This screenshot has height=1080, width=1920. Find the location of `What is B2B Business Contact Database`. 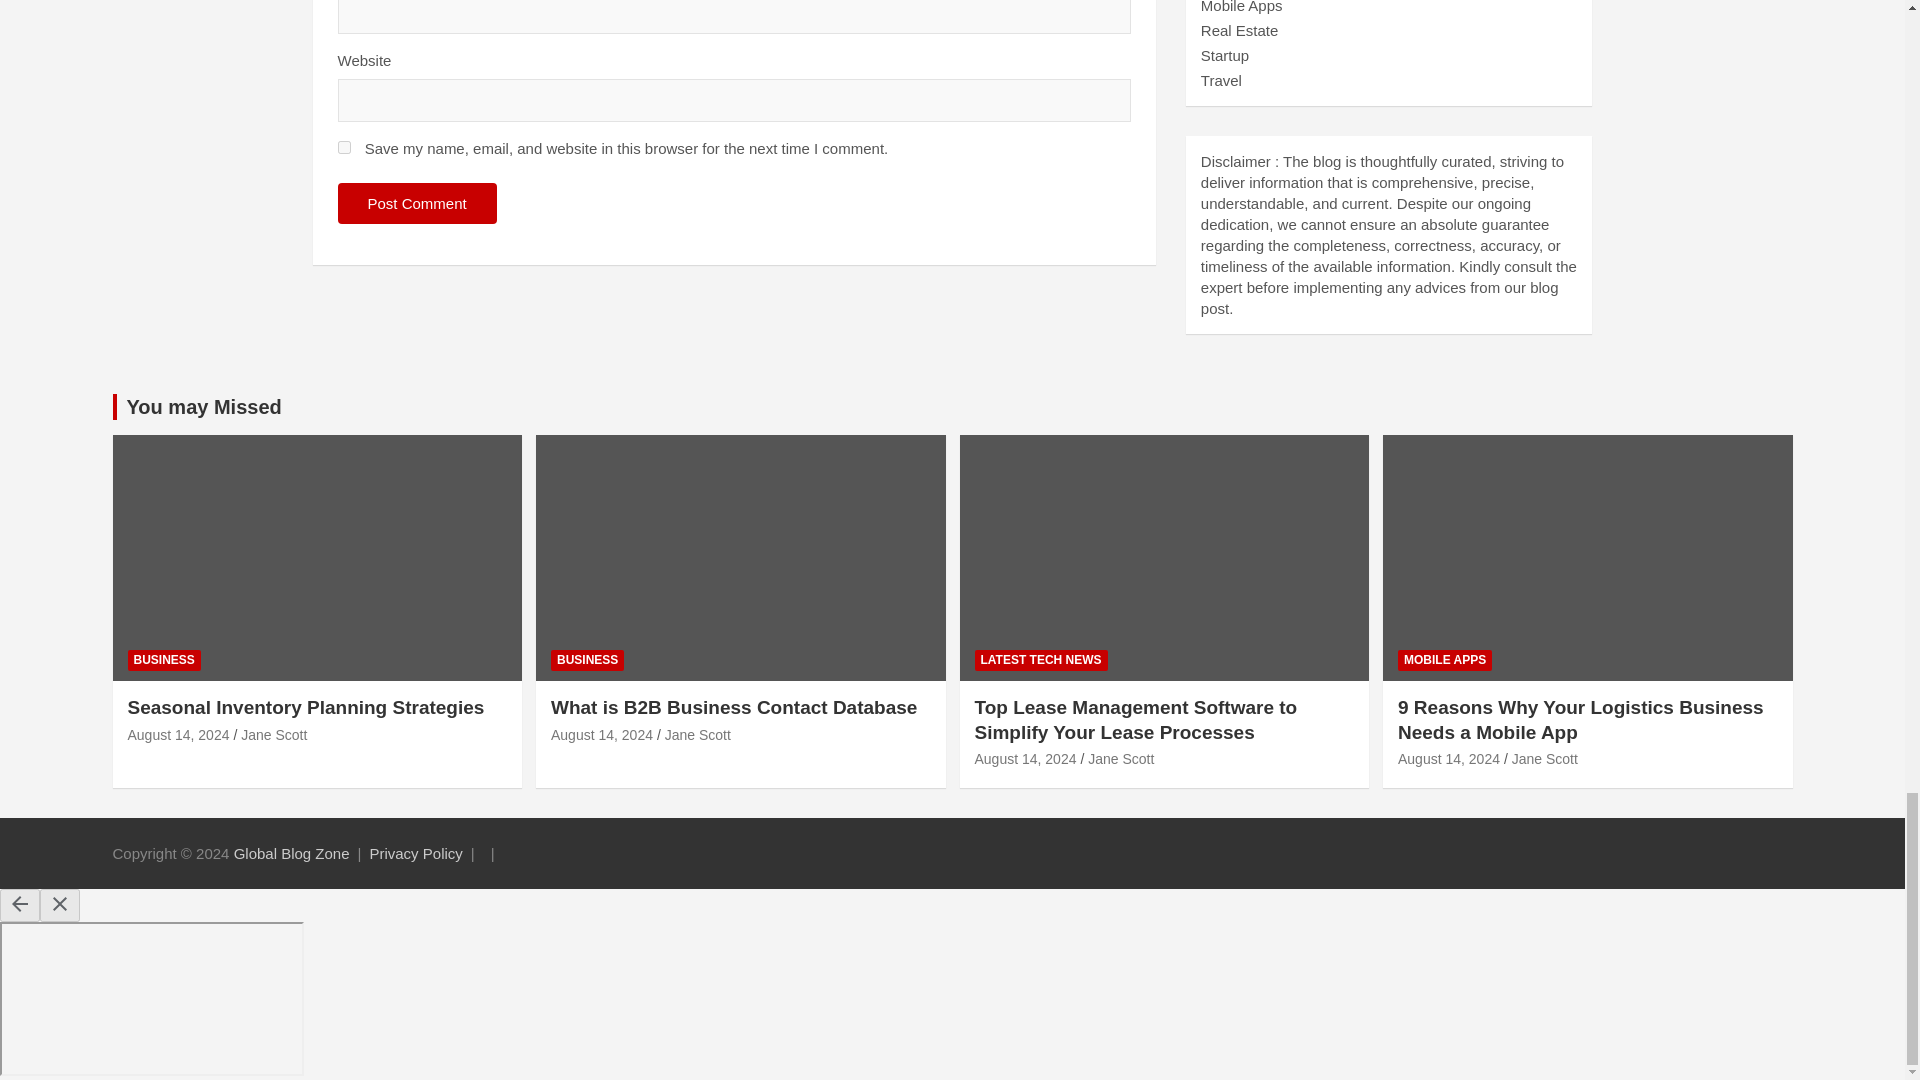

What is B2B Business Contact Database is located at coordinates (602, 734).